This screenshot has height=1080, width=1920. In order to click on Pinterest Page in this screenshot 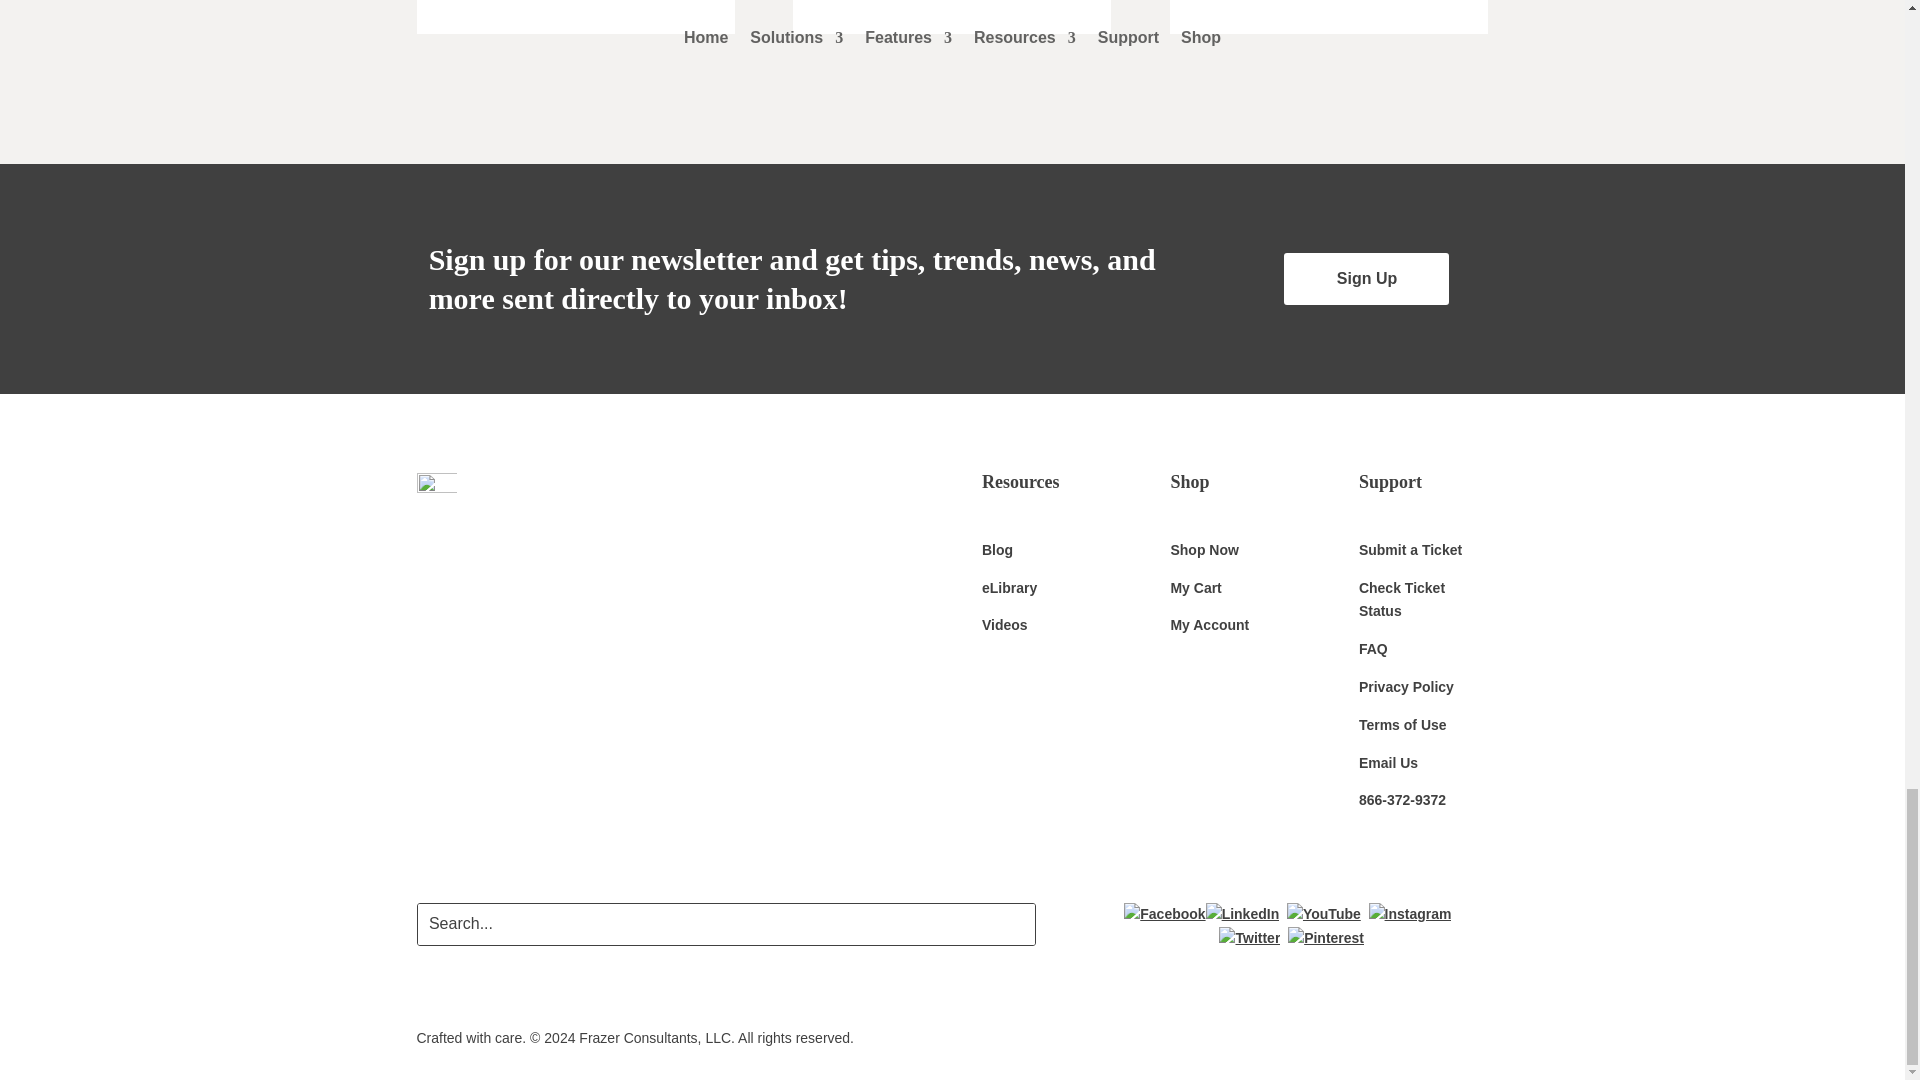, I will do `click(1326, 938)`.